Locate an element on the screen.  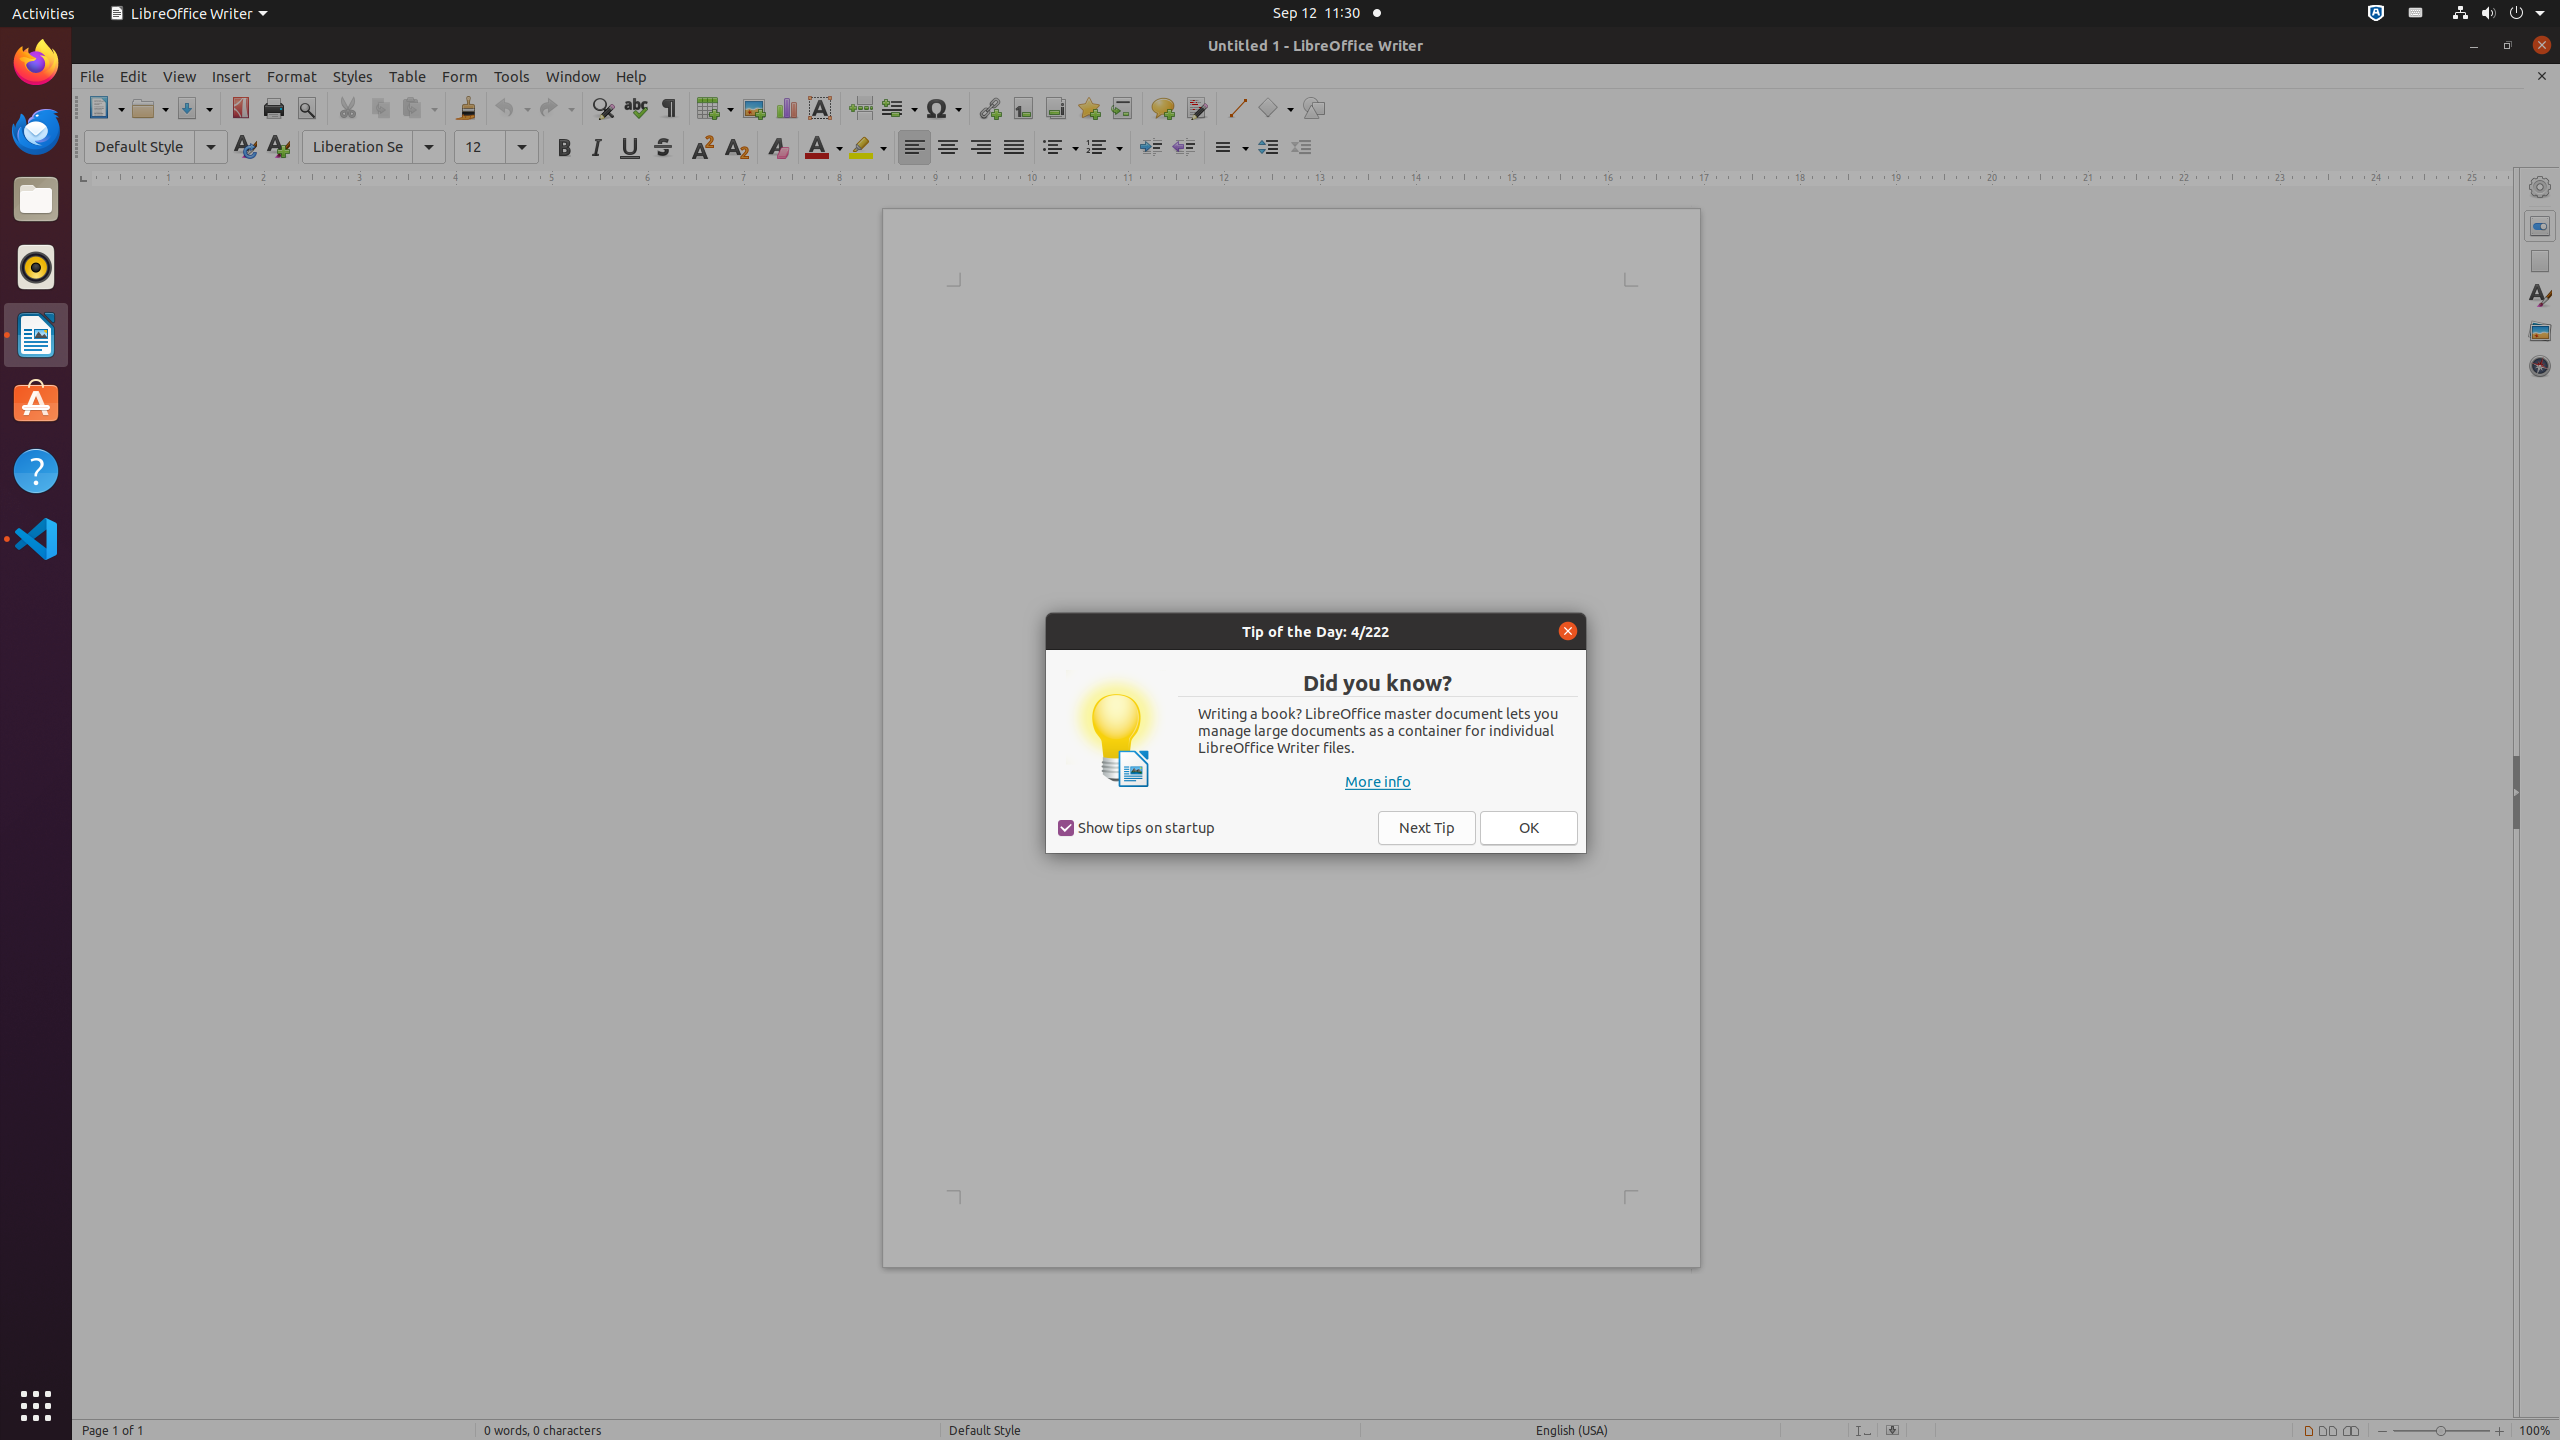
li.txt is located at coordinates (259, 89).